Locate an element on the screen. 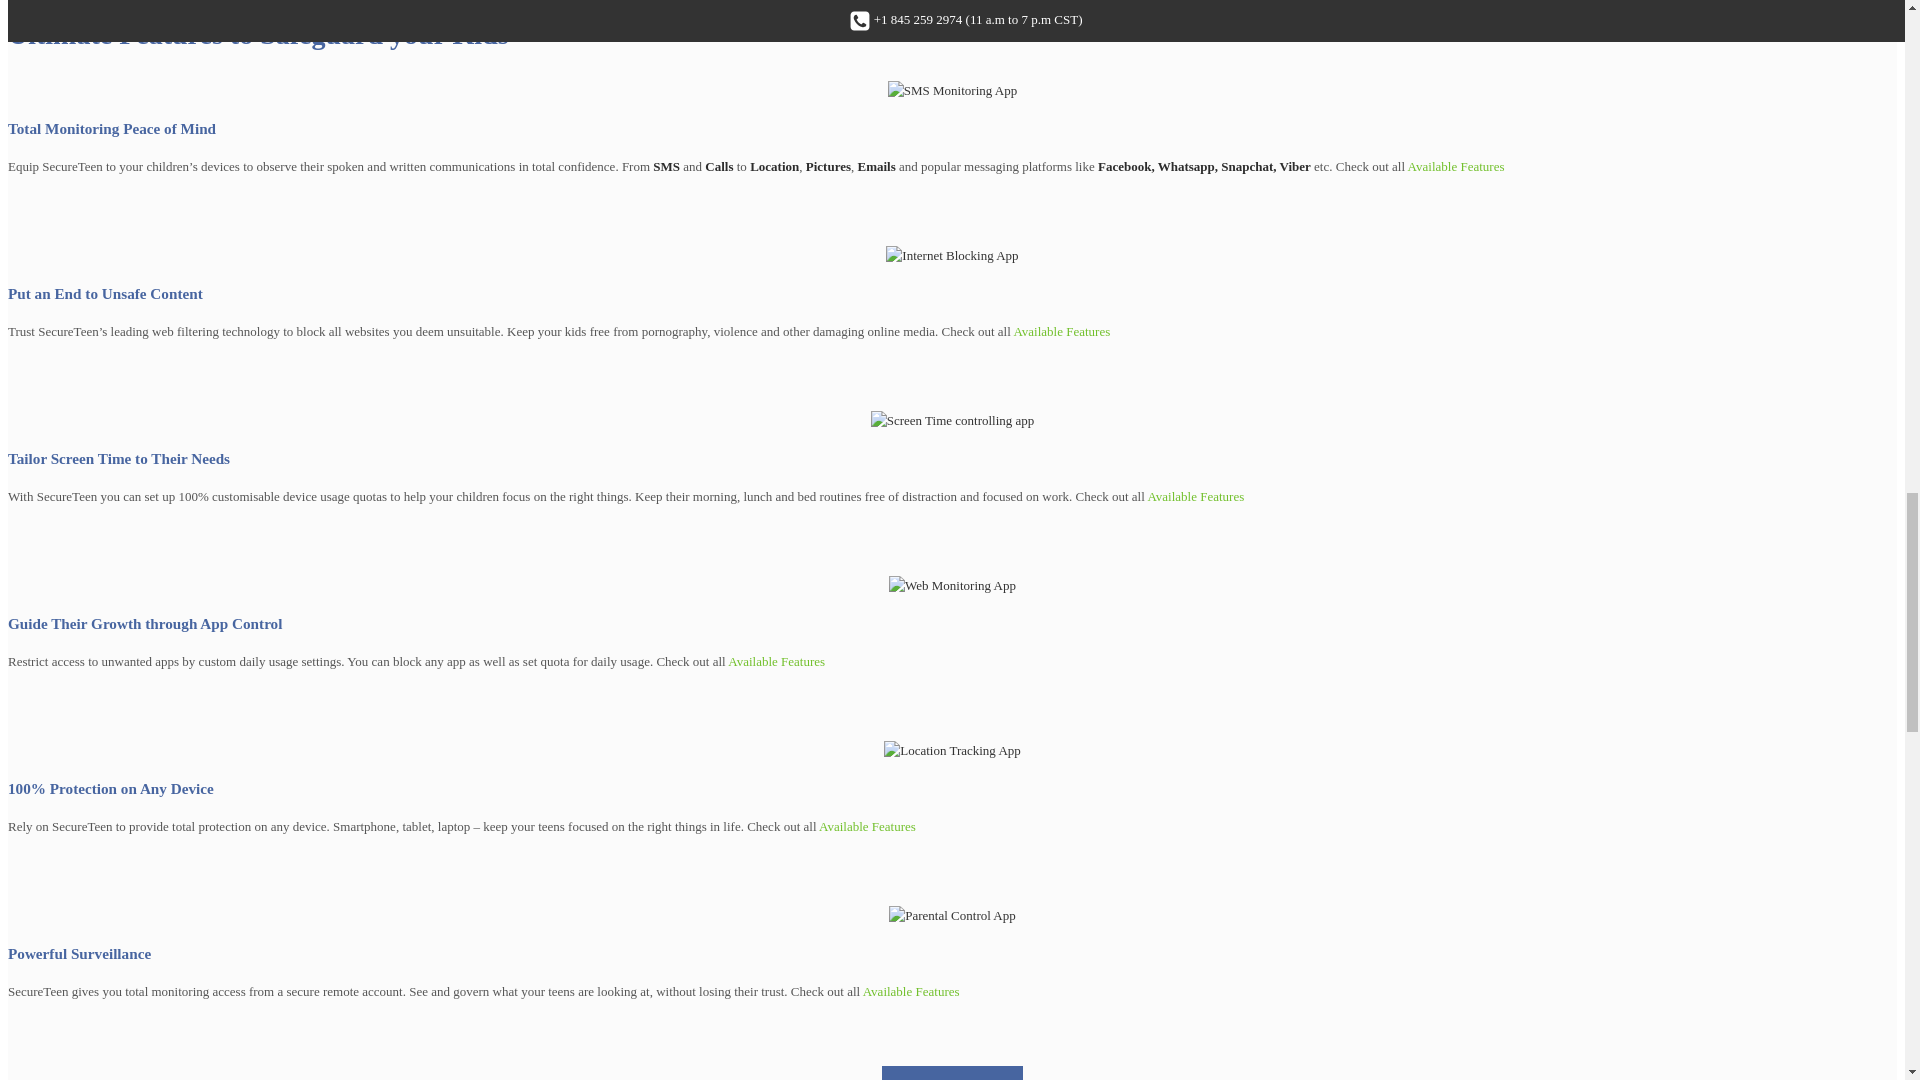  Available Features is located at coordinates (867, 826).